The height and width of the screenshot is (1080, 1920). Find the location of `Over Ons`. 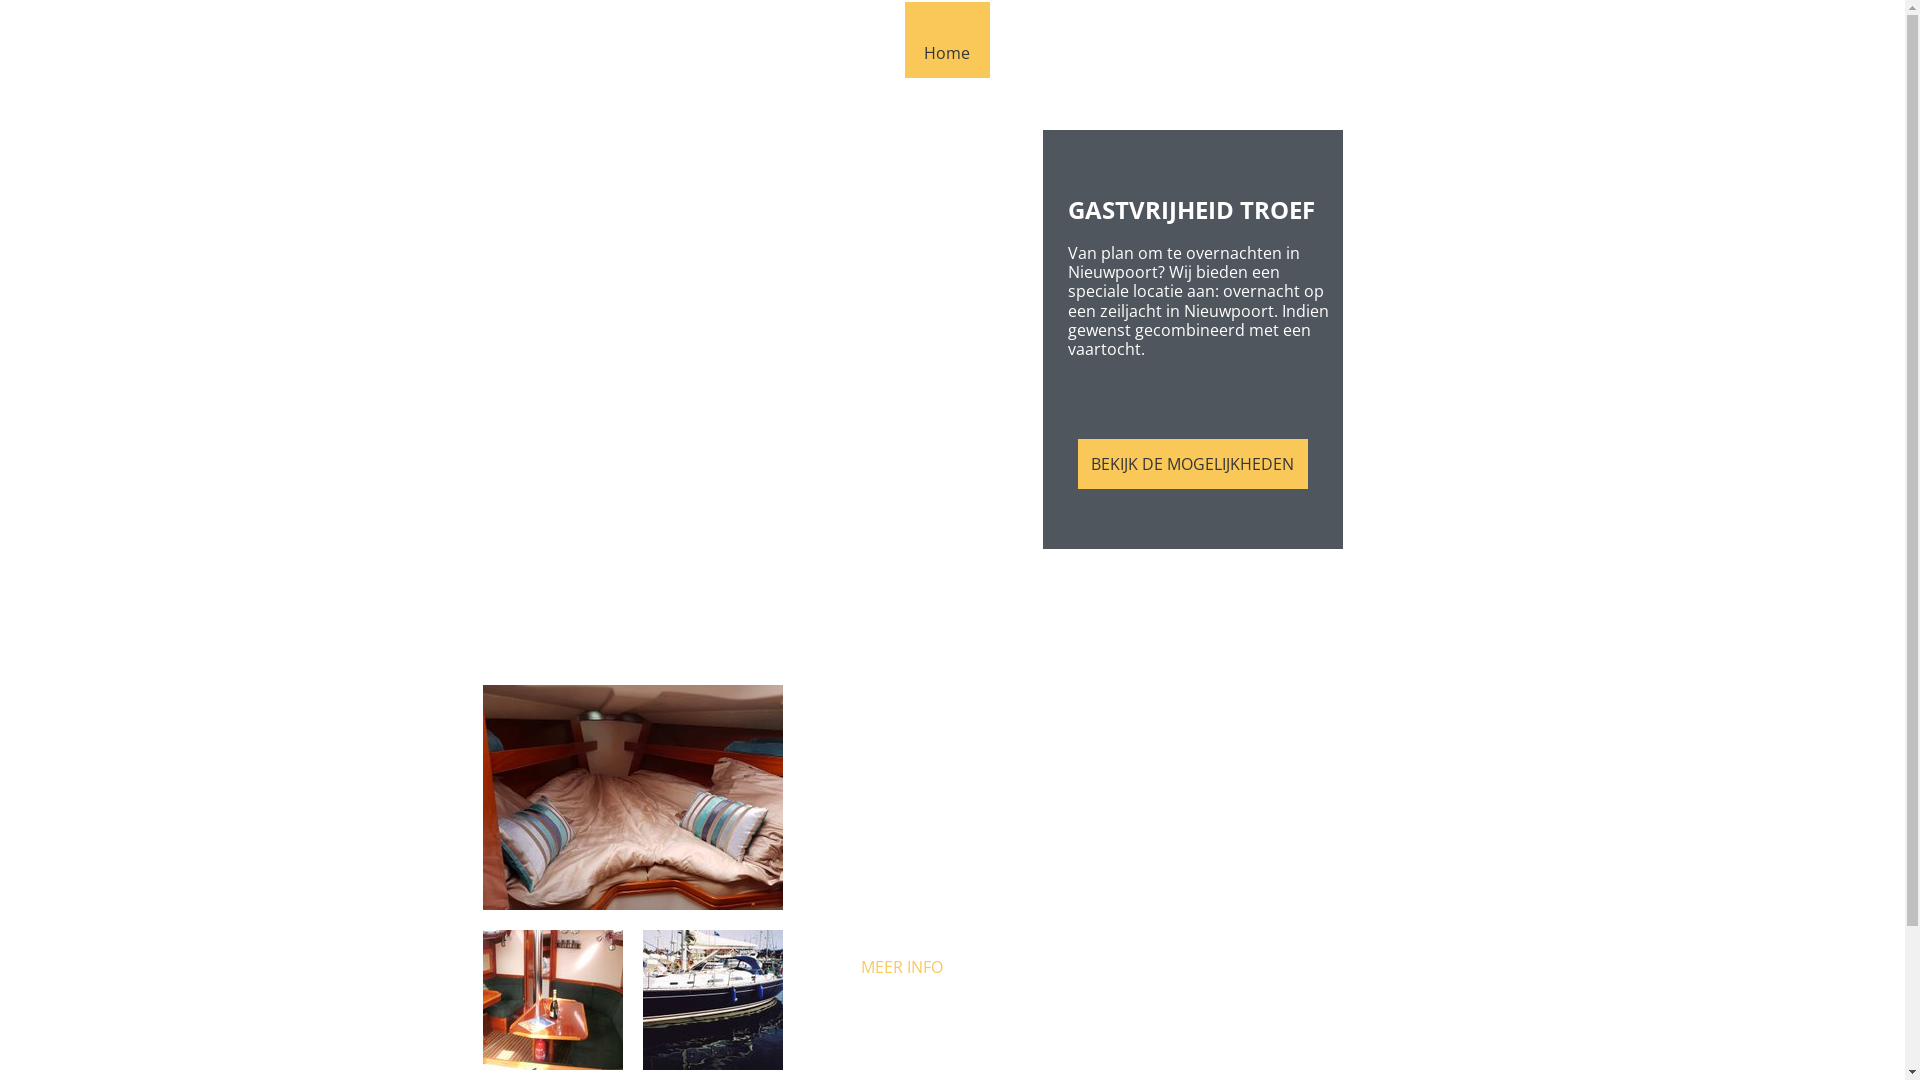

Over Ons is located at coordinates (1270, 40).